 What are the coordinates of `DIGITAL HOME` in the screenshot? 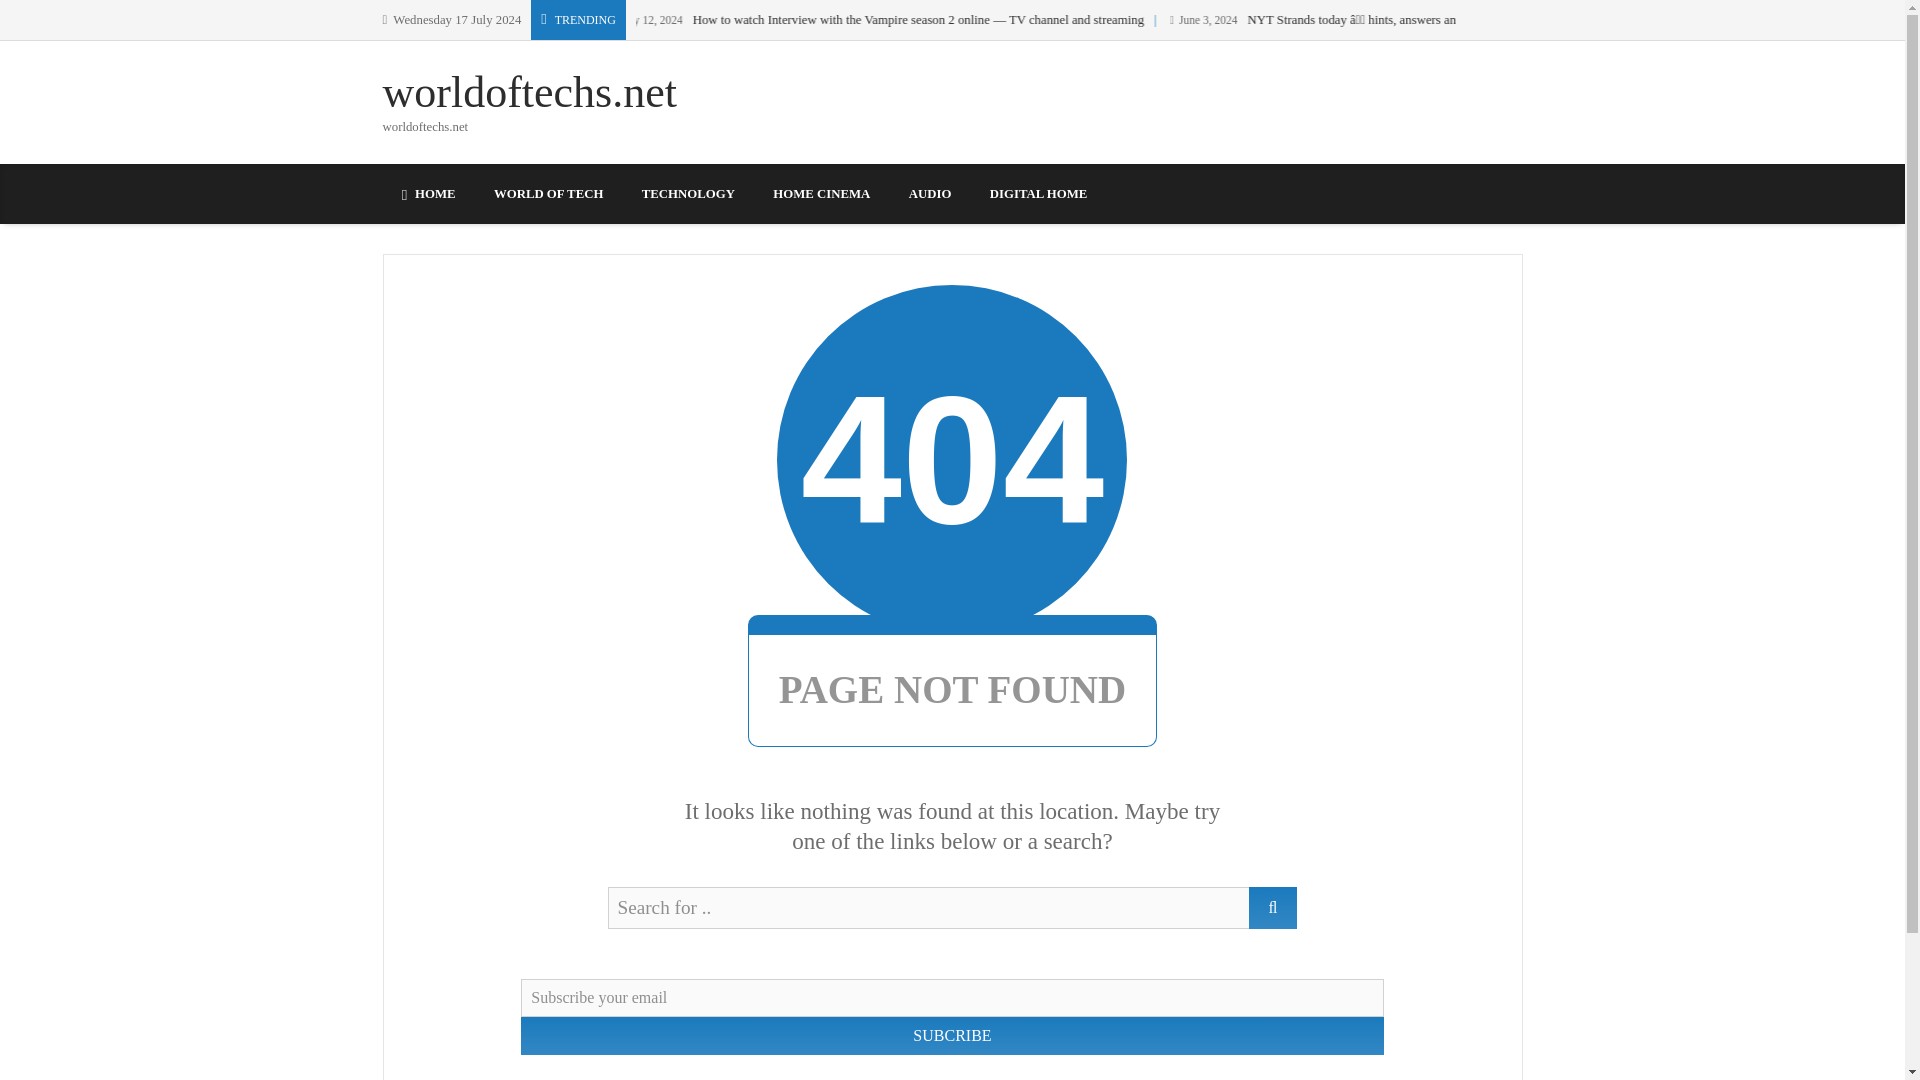 It's located at (1039, 194).